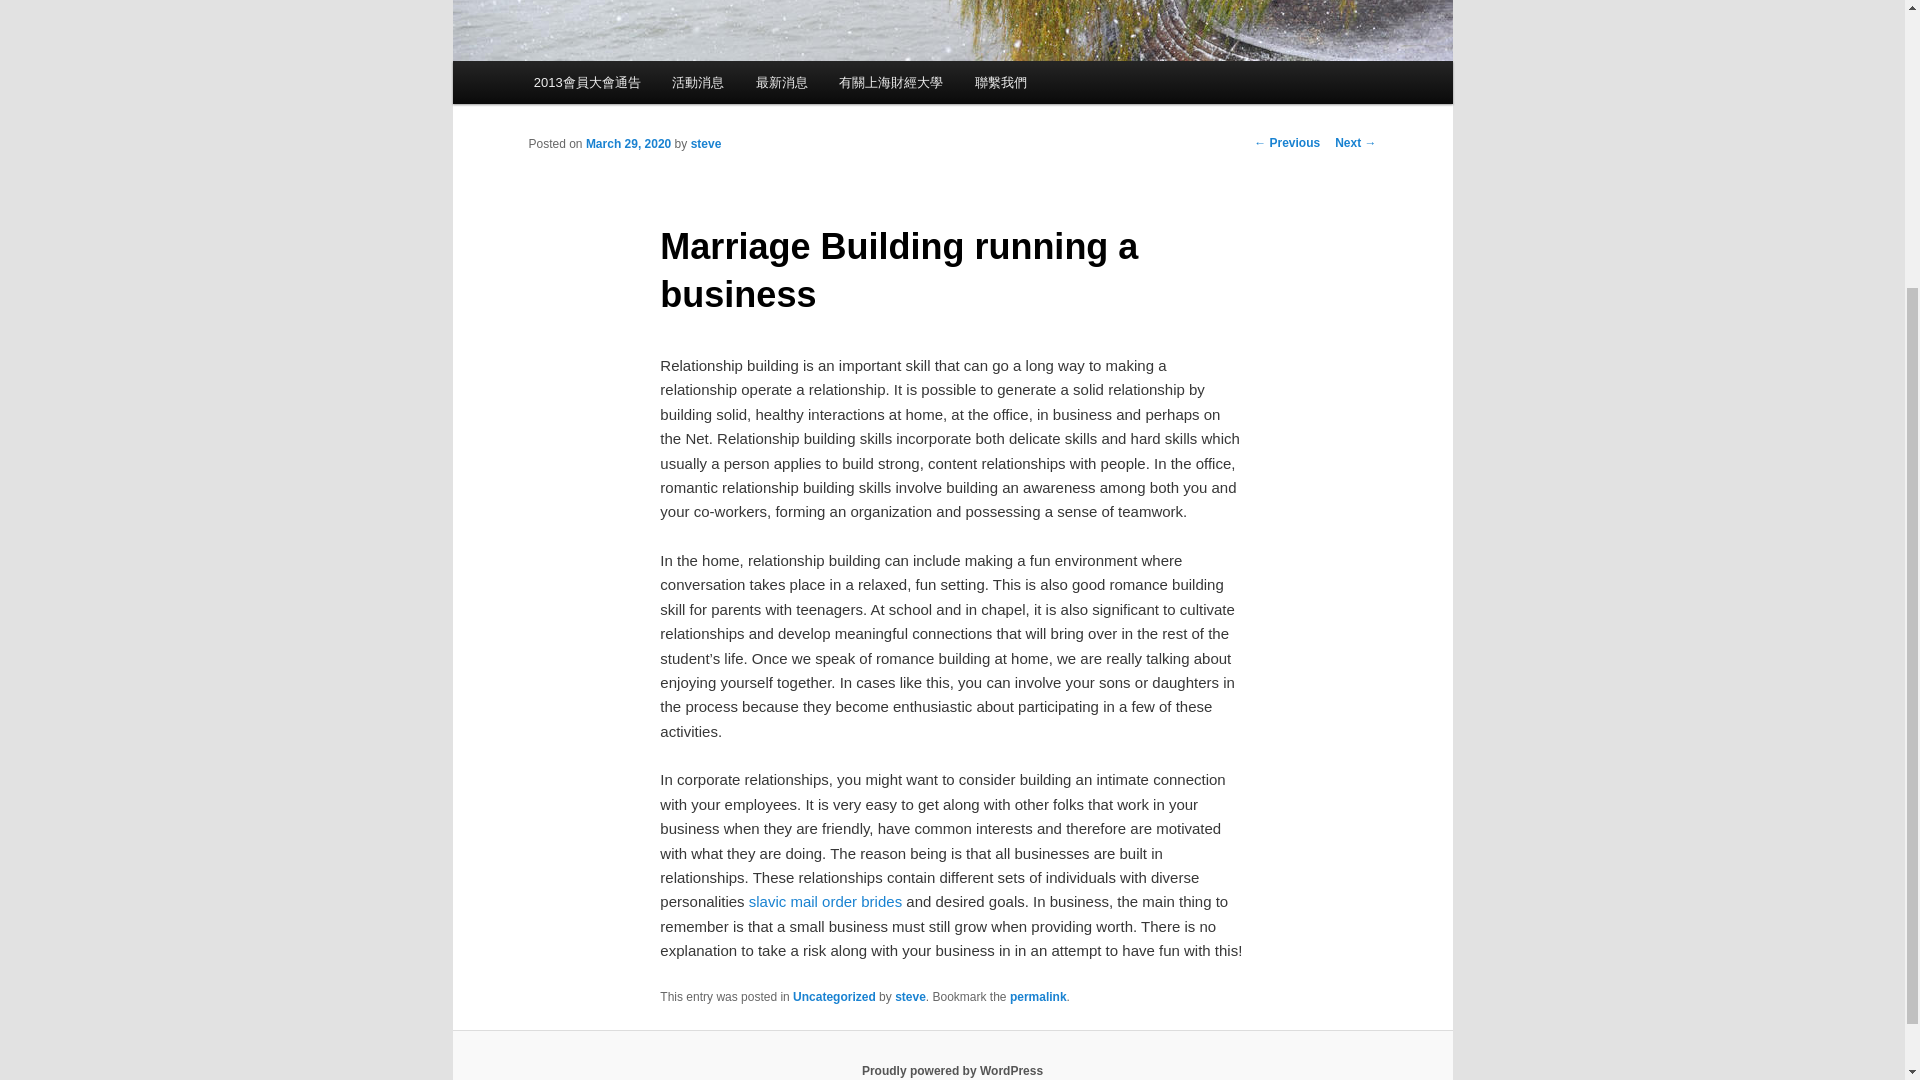 This screenshot has height=1080, width=1920. Describe the element at coordinates (834, 997) in the screenshot. I see `Uncategorized` at that location.